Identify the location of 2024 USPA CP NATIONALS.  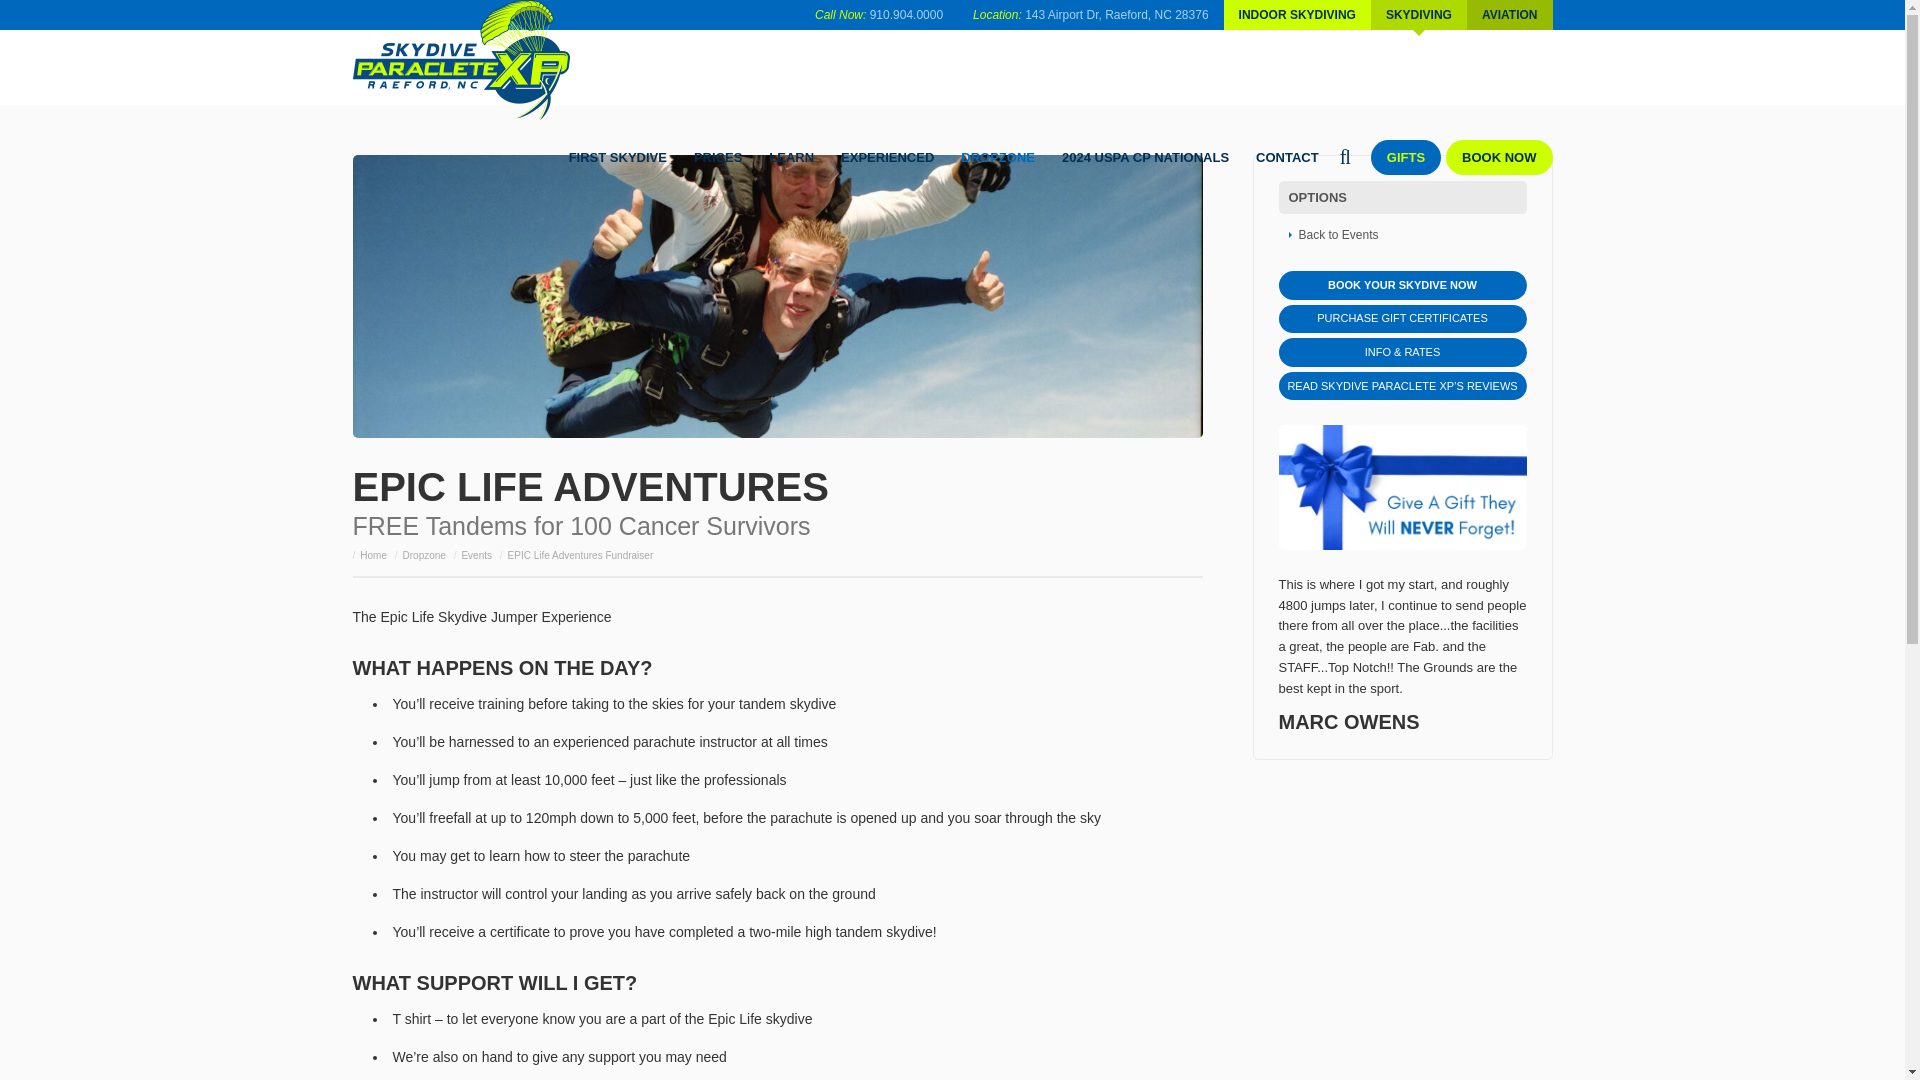
(1145, 157).